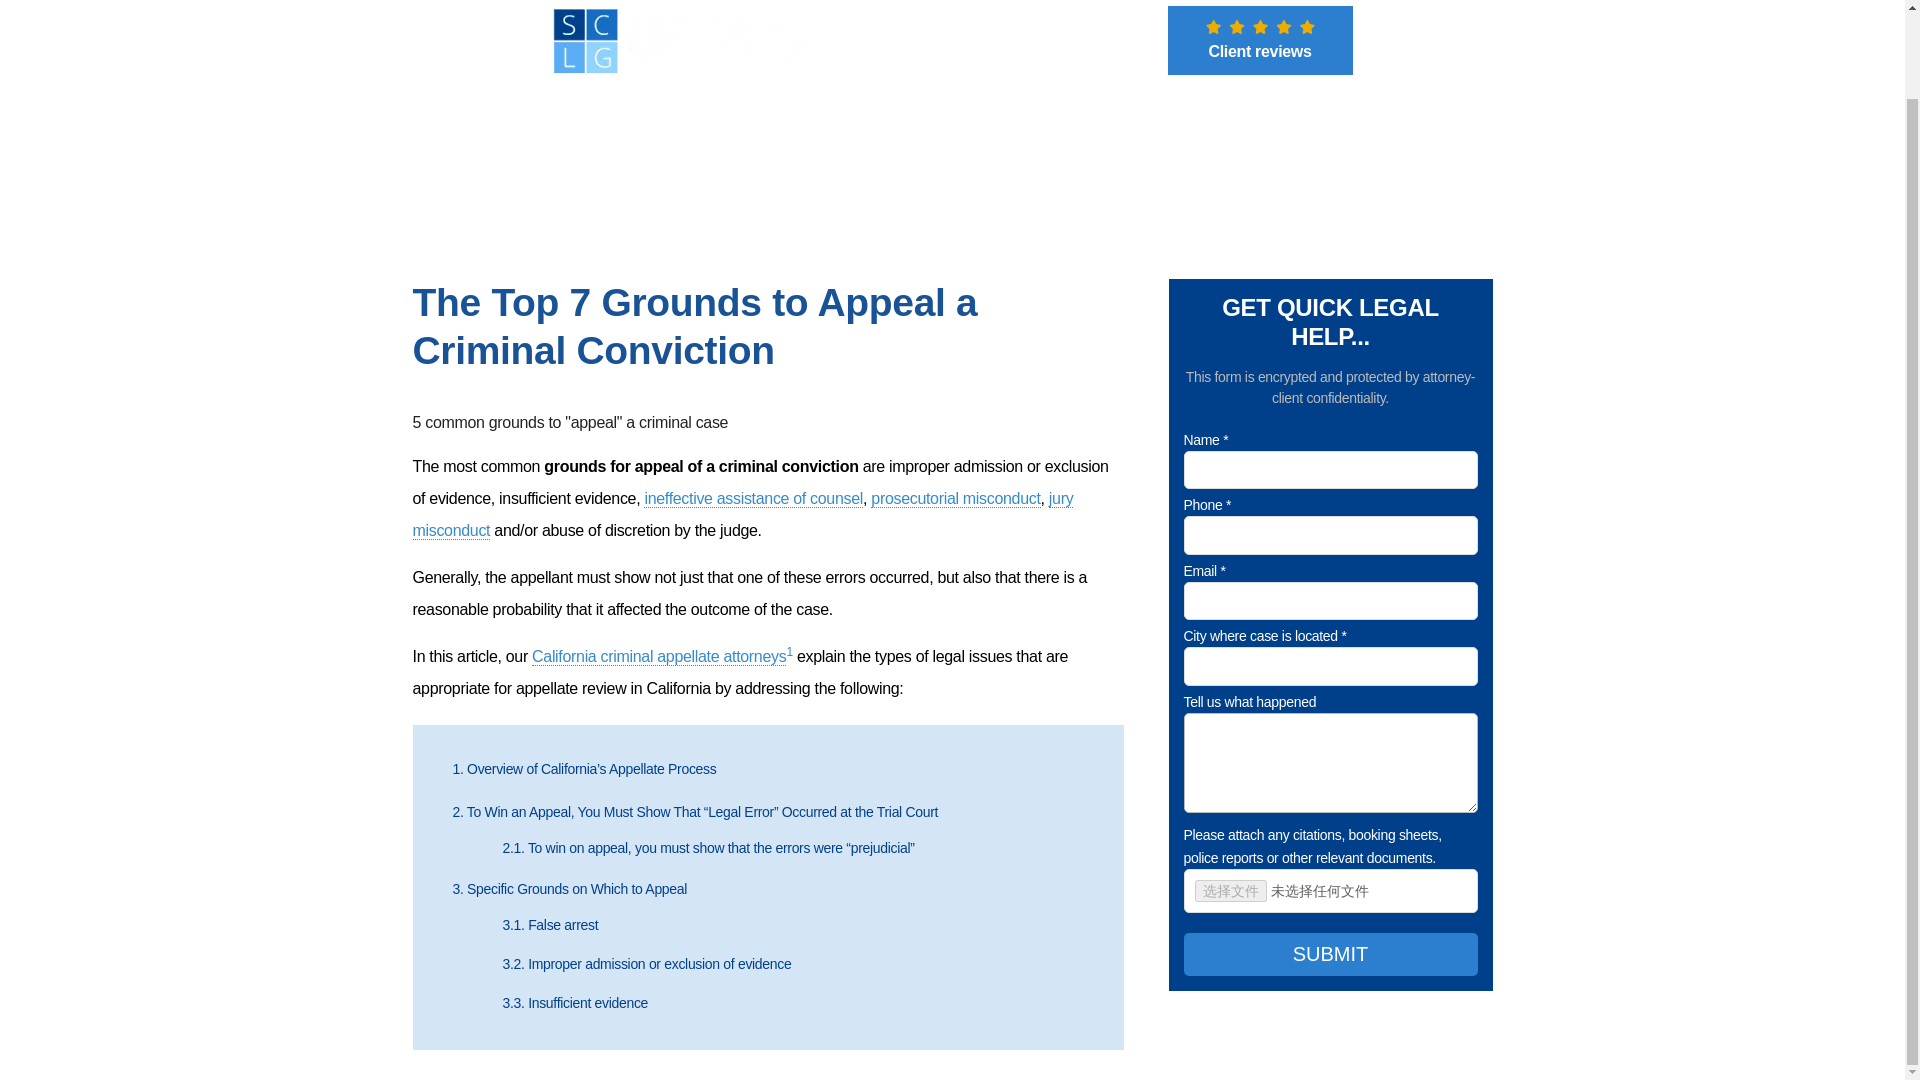 This screenshot has height=1080, width=1920. What do you see at coordinates (742, 515) in the screenshot?
I see `jury misconduct` at bounding box center [742, 515].